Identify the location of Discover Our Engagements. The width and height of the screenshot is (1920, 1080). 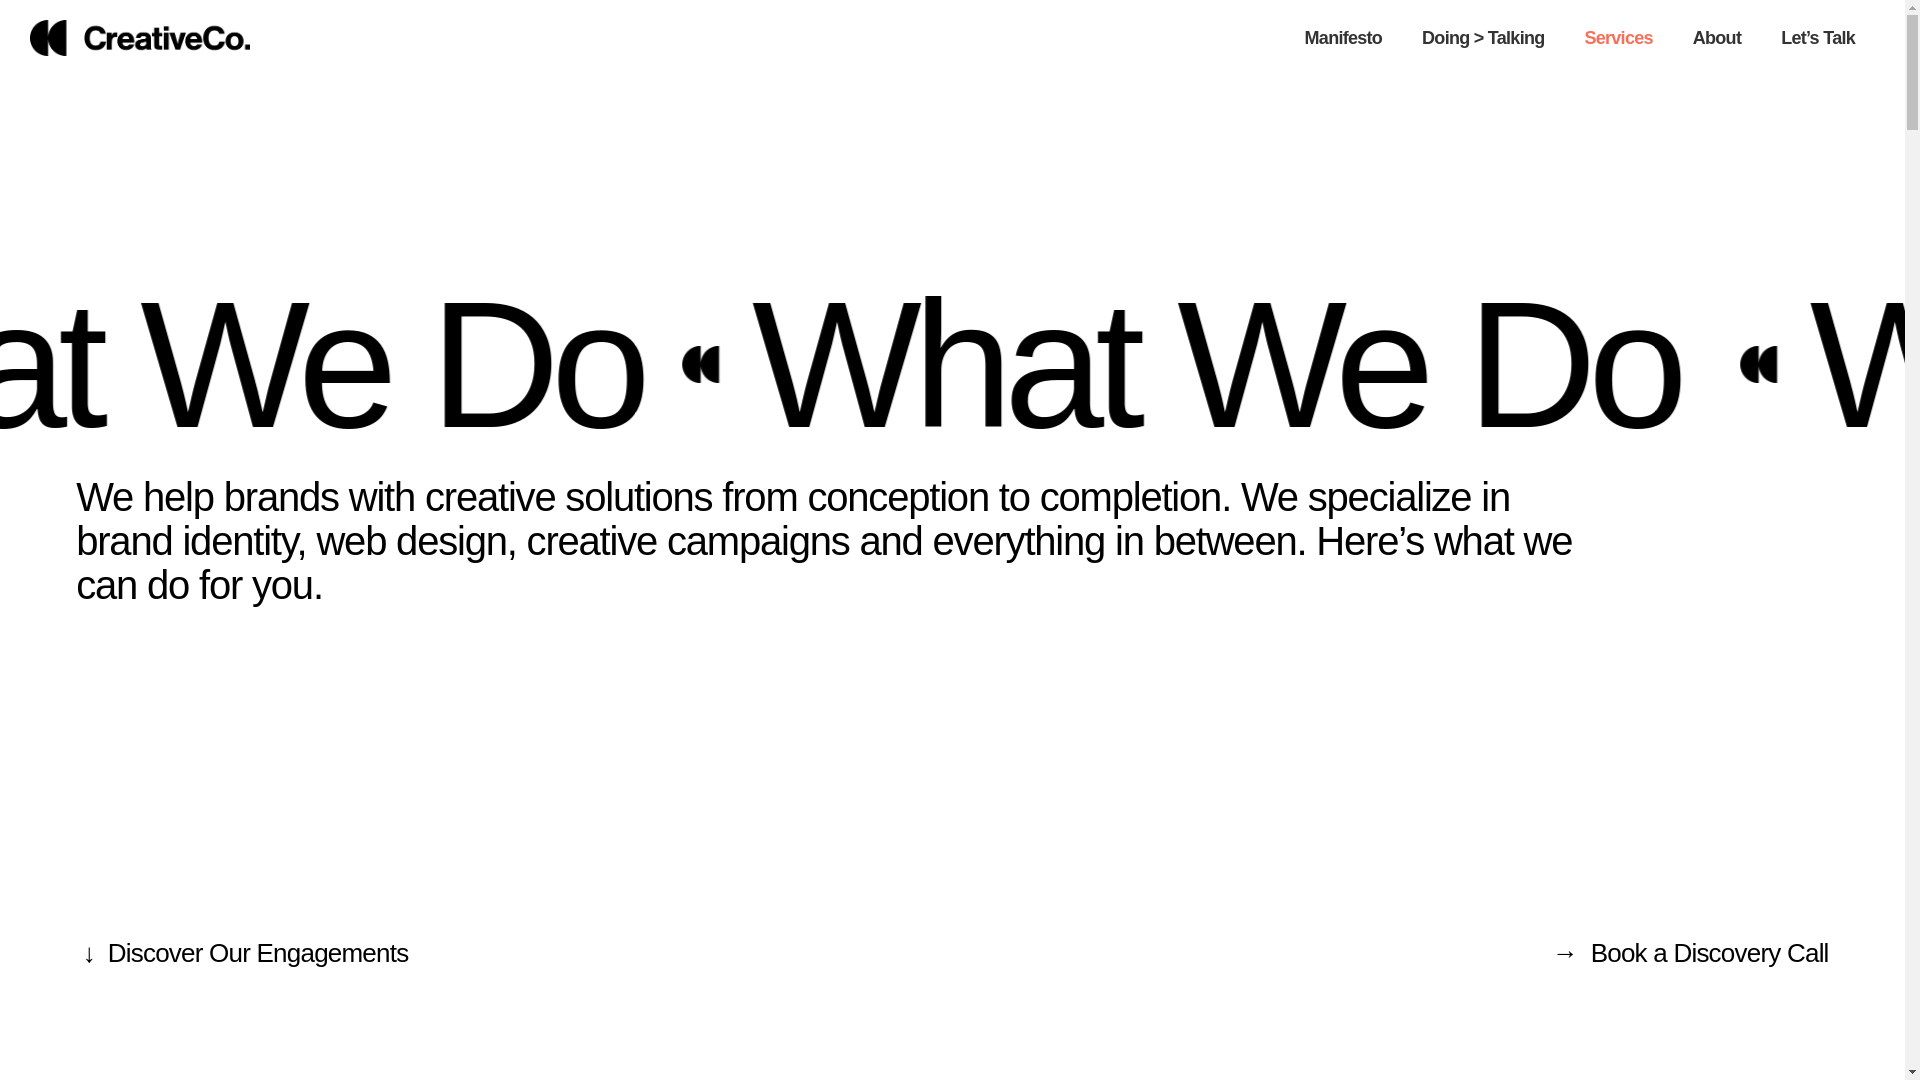
(258, 952).